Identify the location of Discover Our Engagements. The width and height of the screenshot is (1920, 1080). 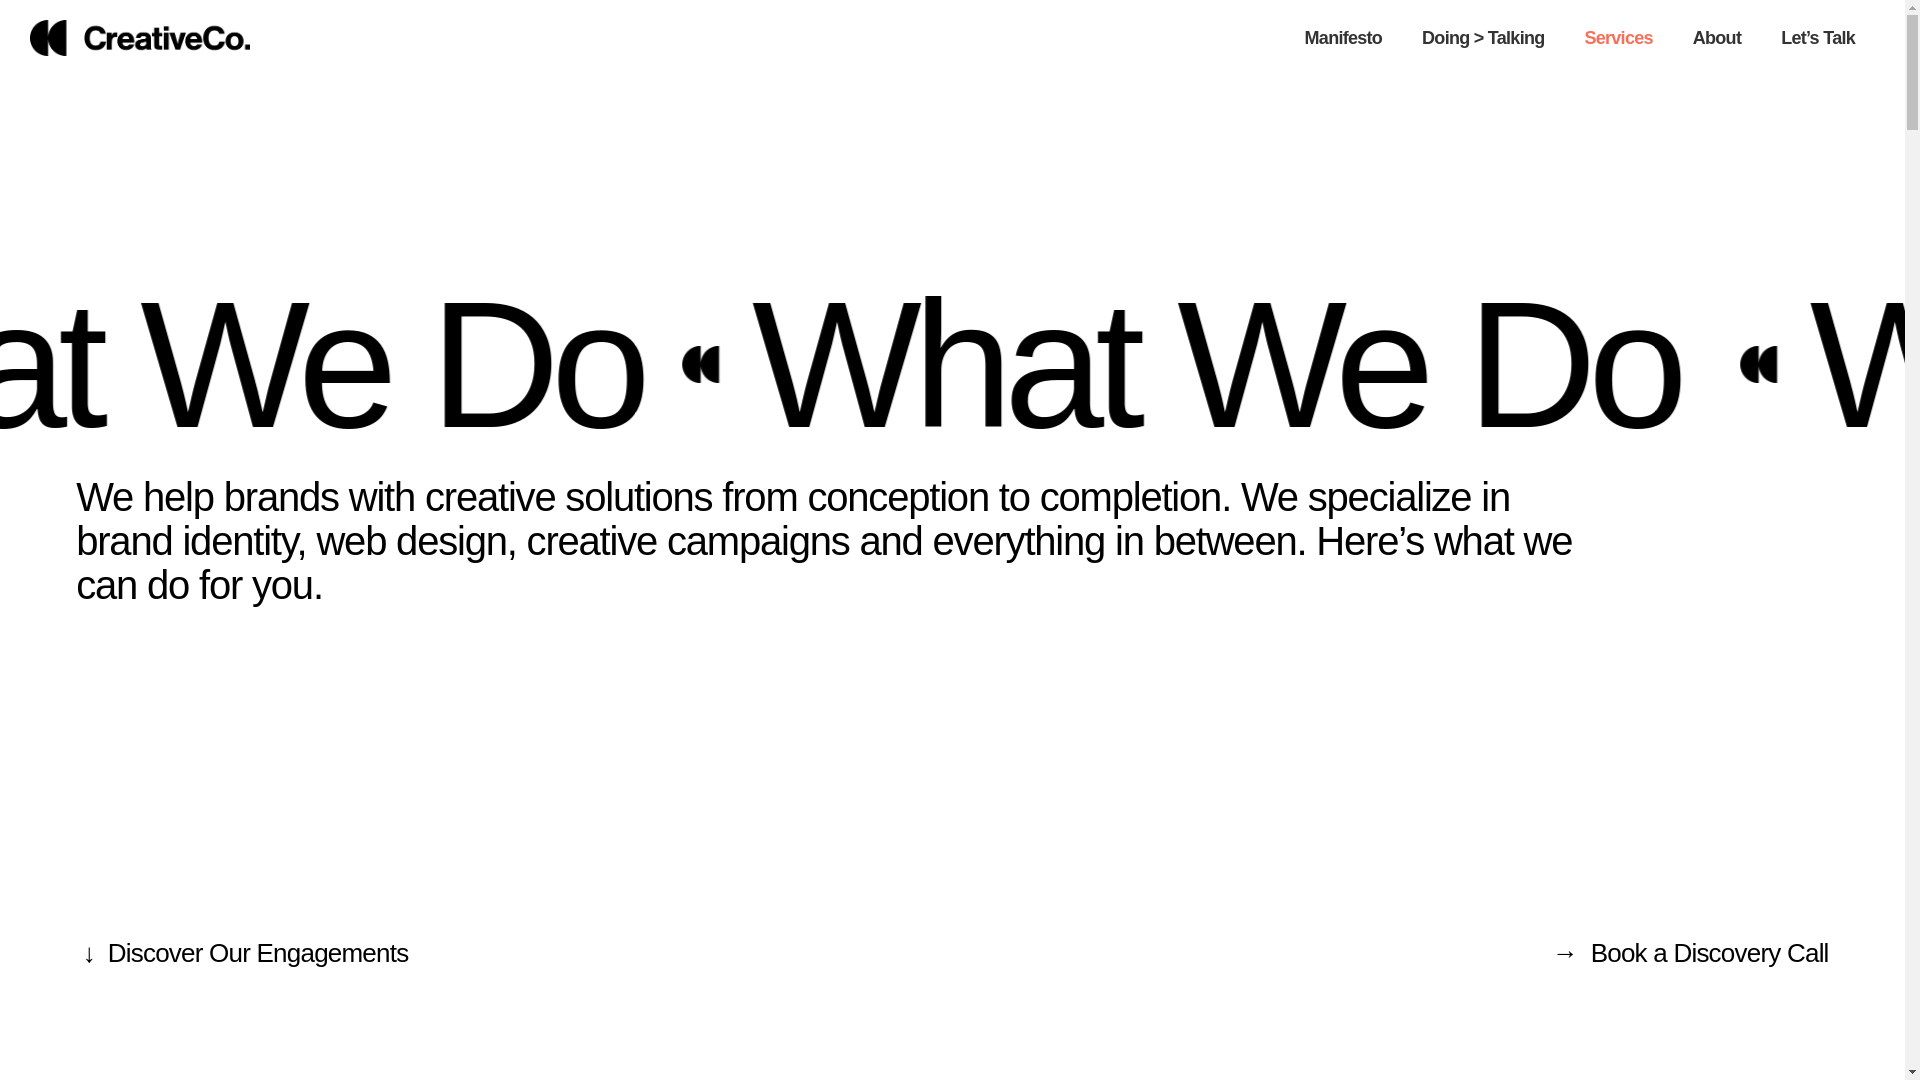
(258, 952).